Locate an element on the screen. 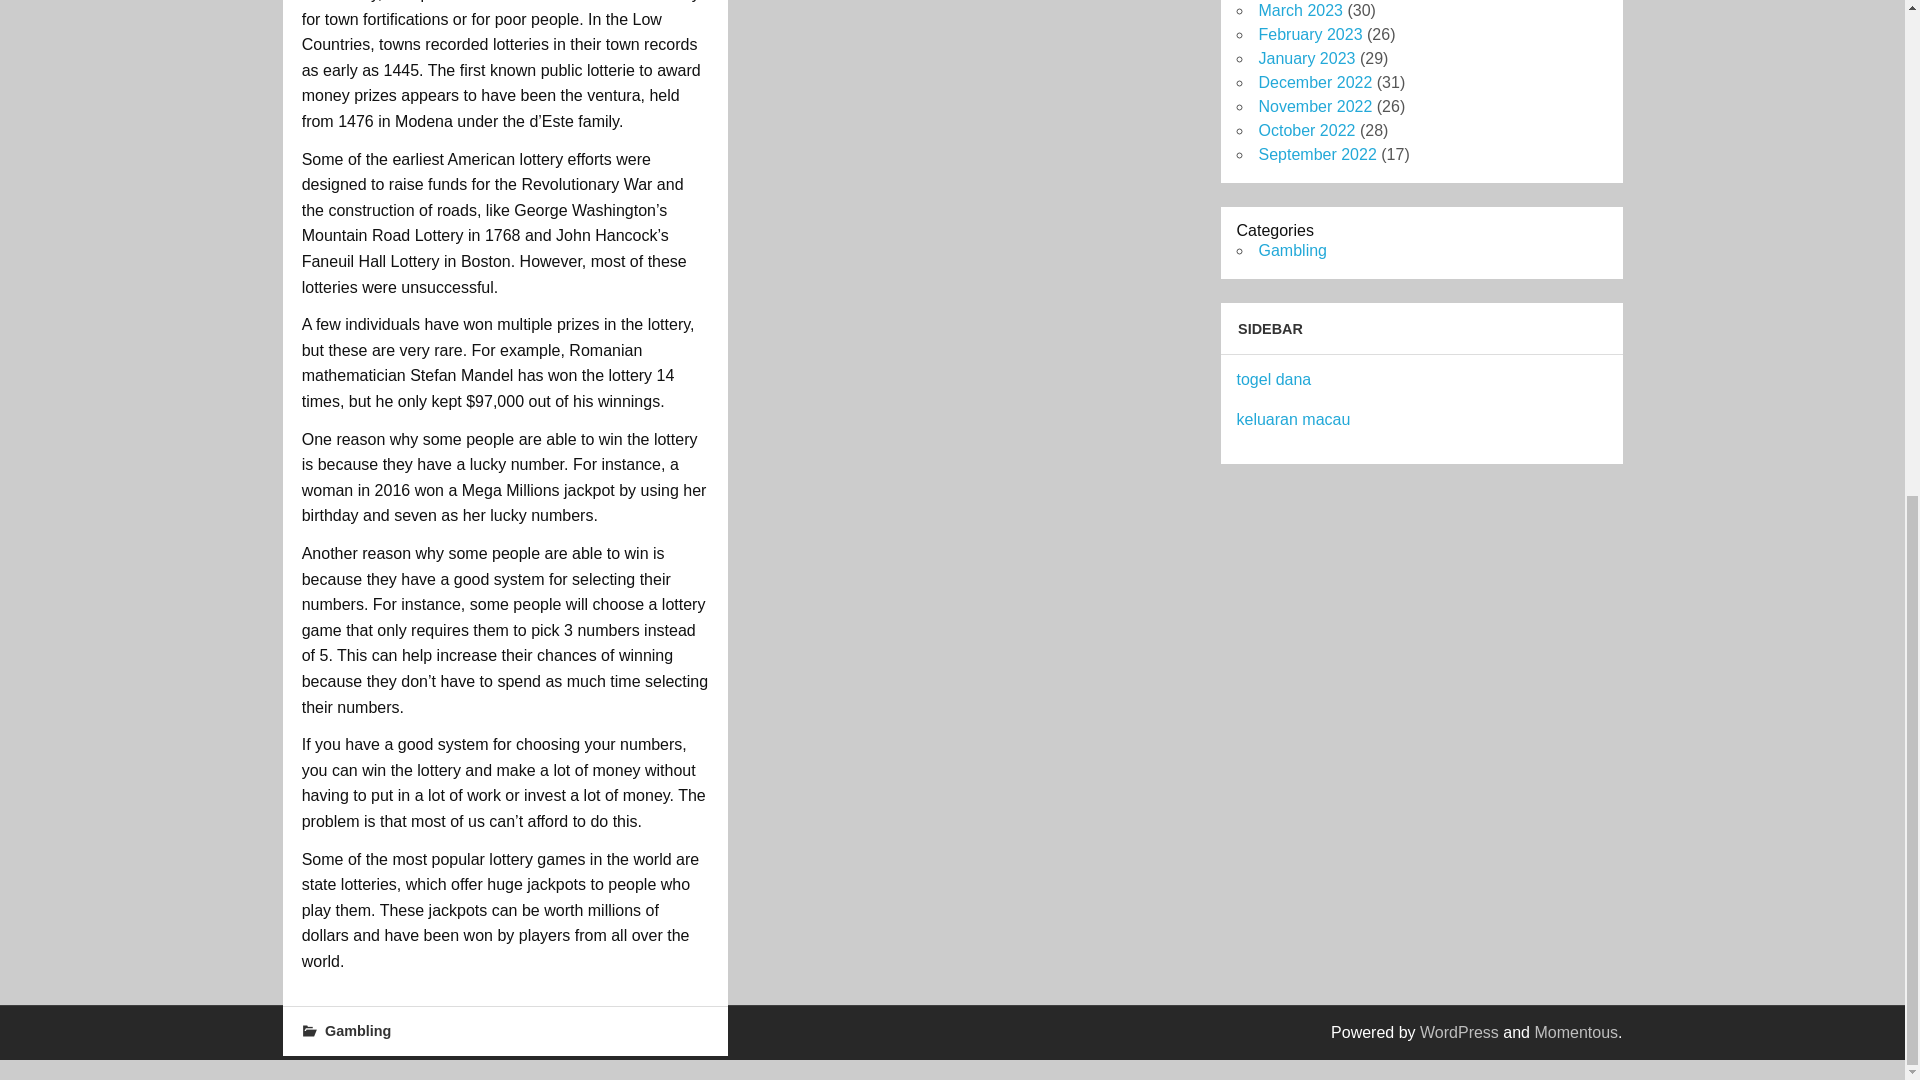  November 2022 is located at coordinates (1314, 106).